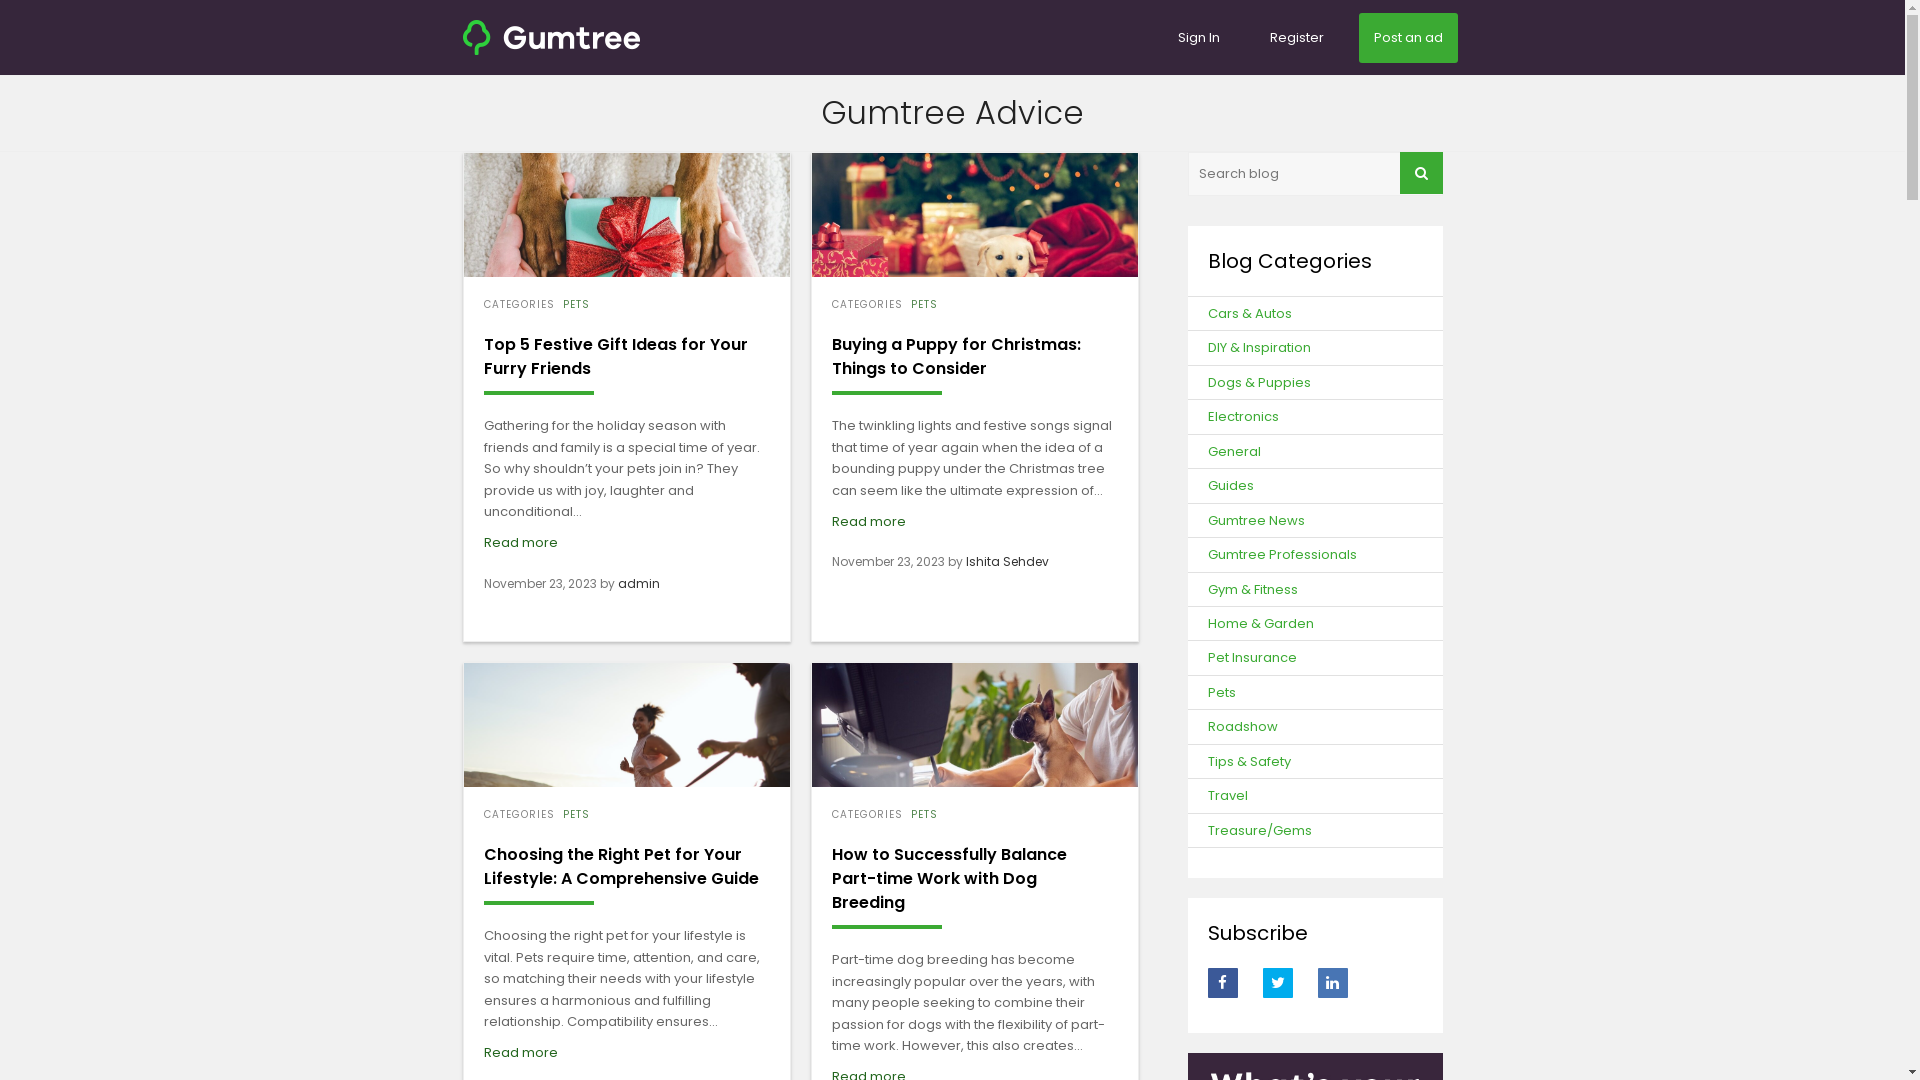 This screenshot has width=1920, height=1080. I want to click on How to Successfully Balance Part-time Work with Dog Breeding, so click(950, 878).